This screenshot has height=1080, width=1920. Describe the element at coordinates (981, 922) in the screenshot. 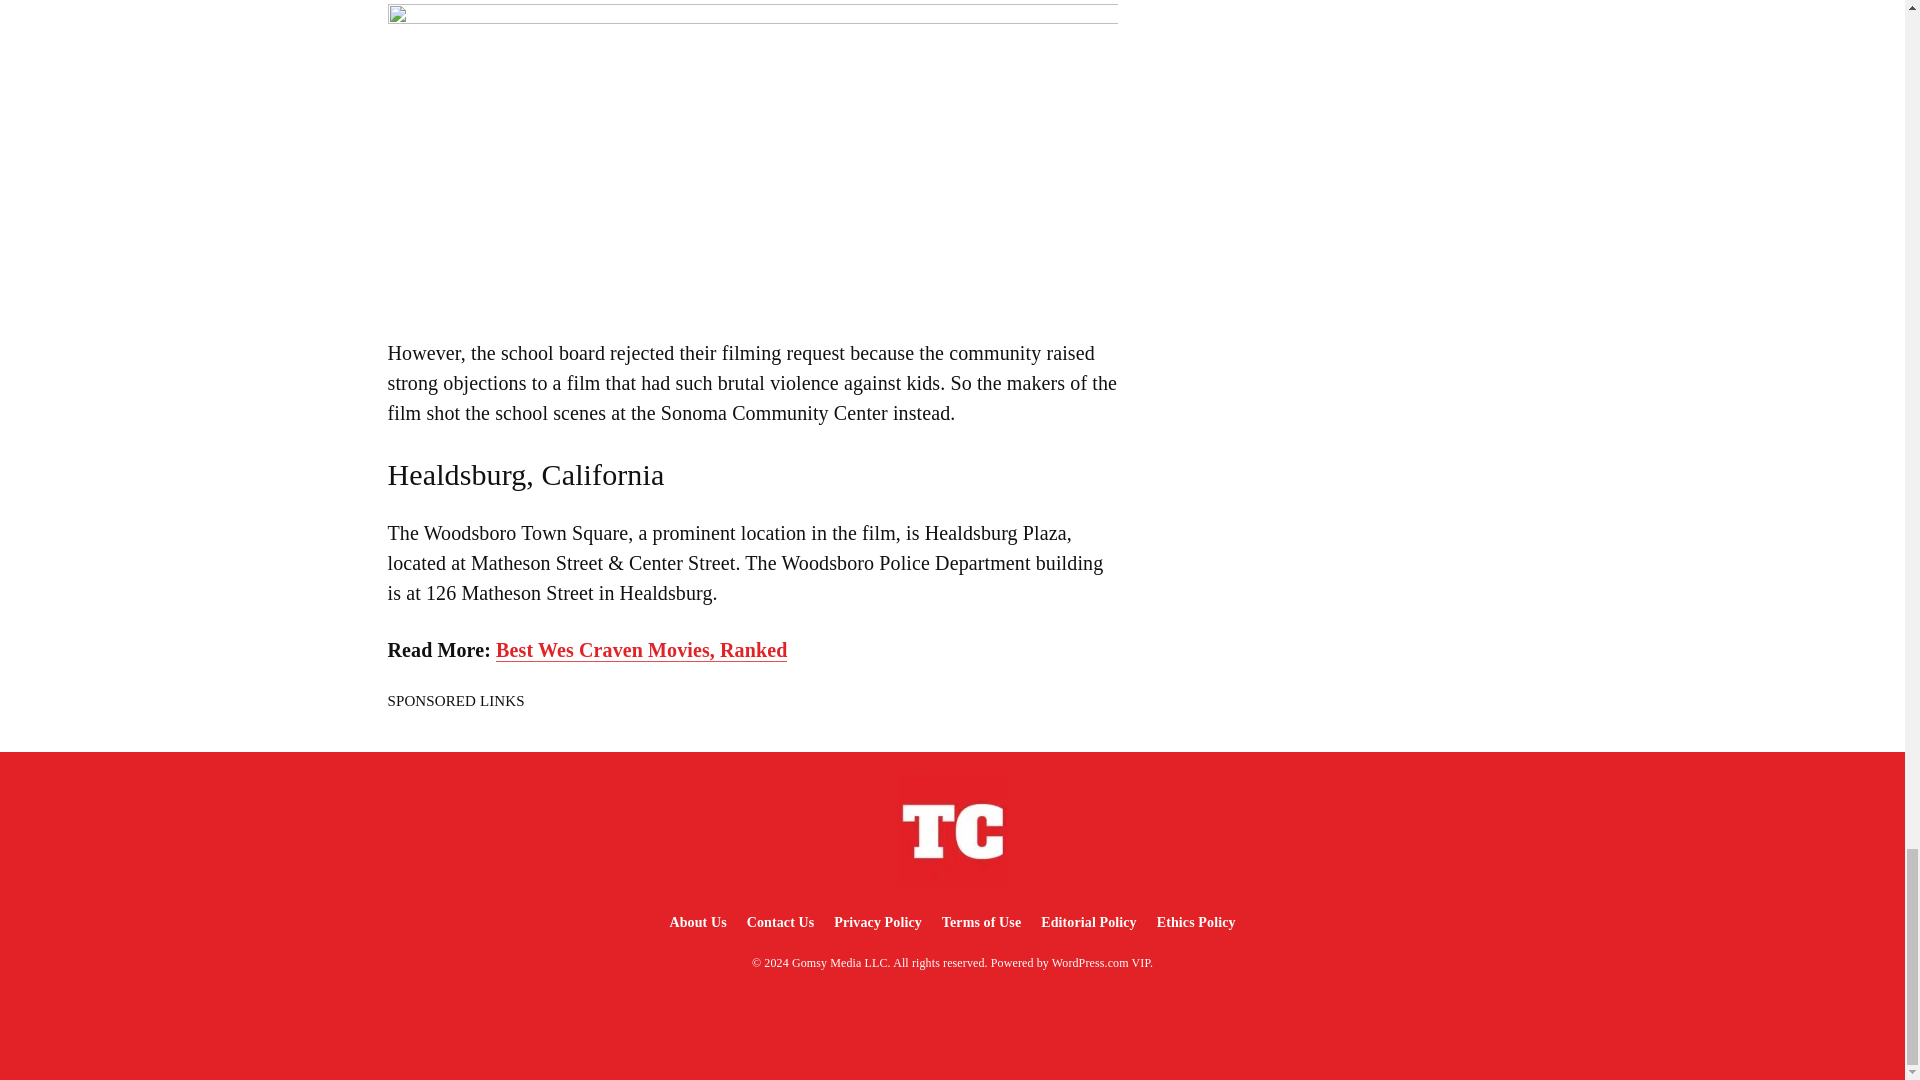

I see `Terms of Use` at that location.